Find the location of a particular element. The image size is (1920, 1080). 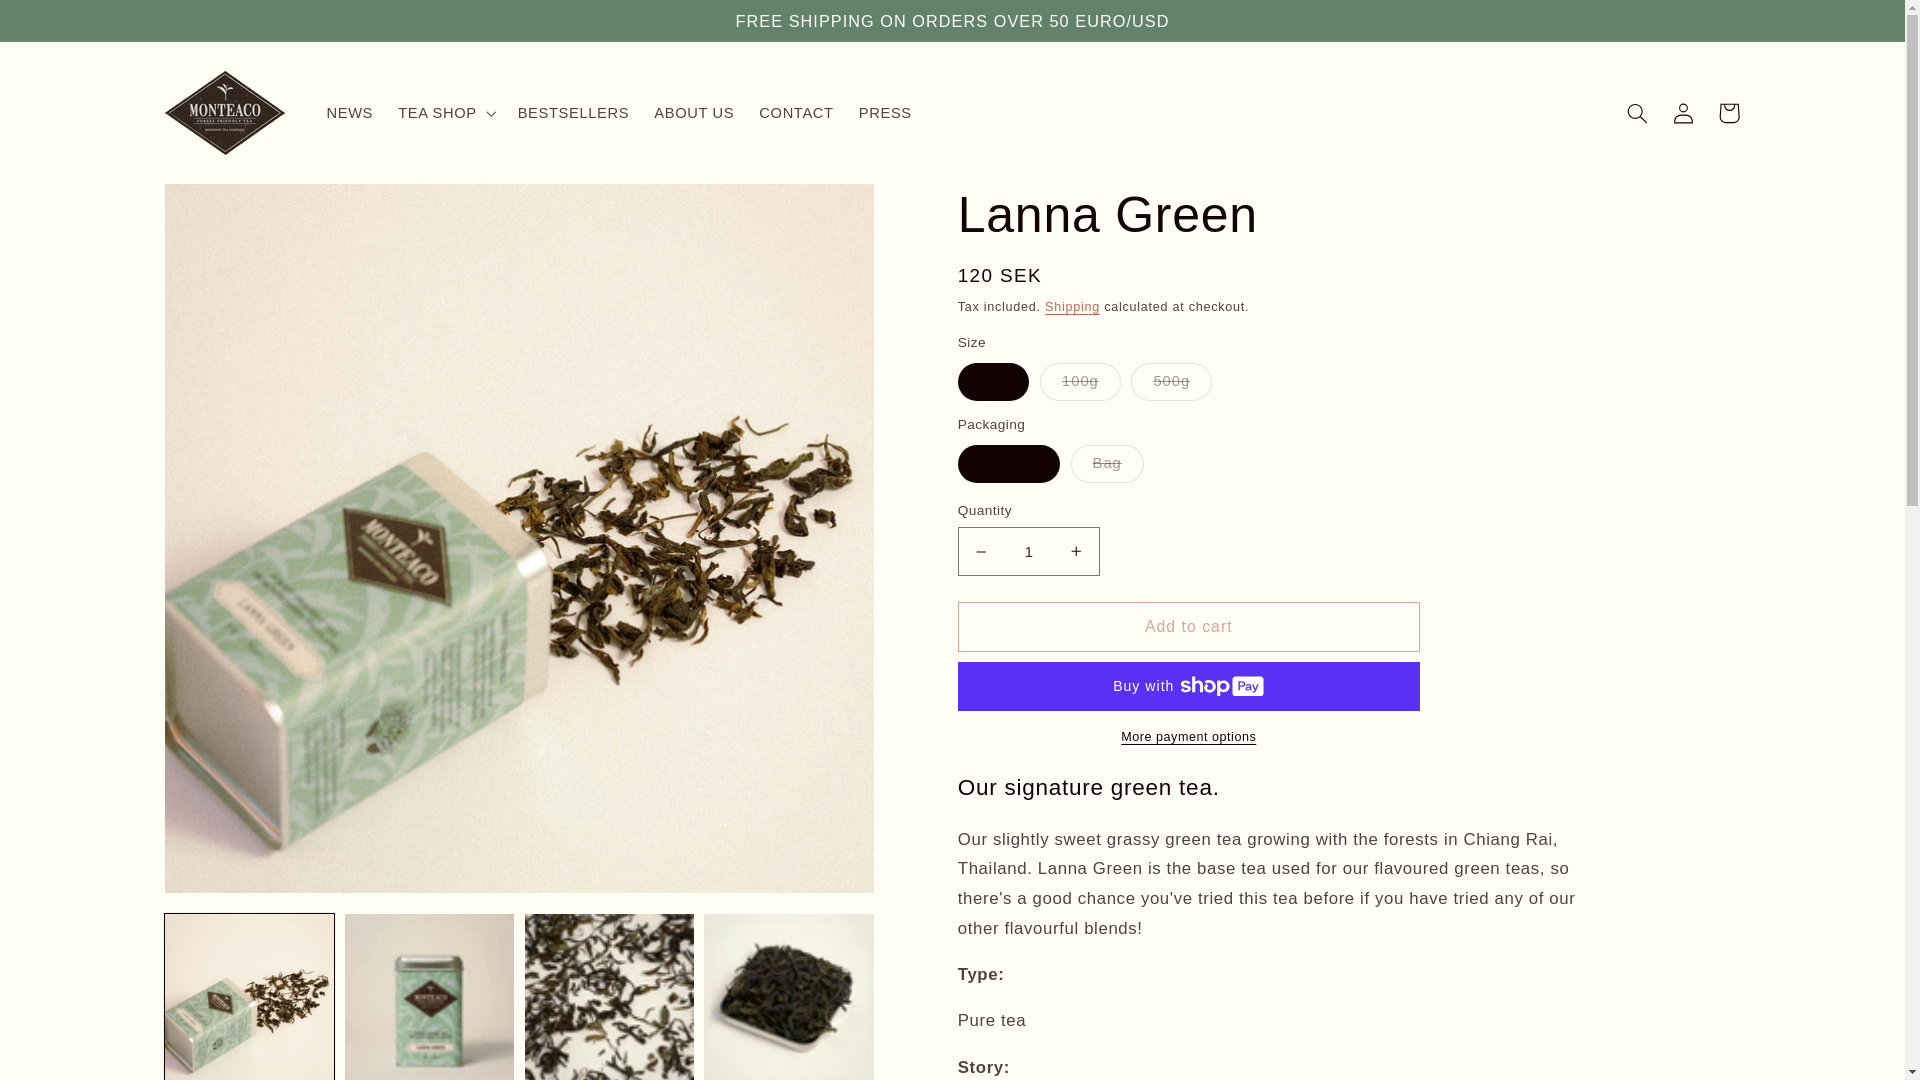

1 is located at coordinates (1029, 551).